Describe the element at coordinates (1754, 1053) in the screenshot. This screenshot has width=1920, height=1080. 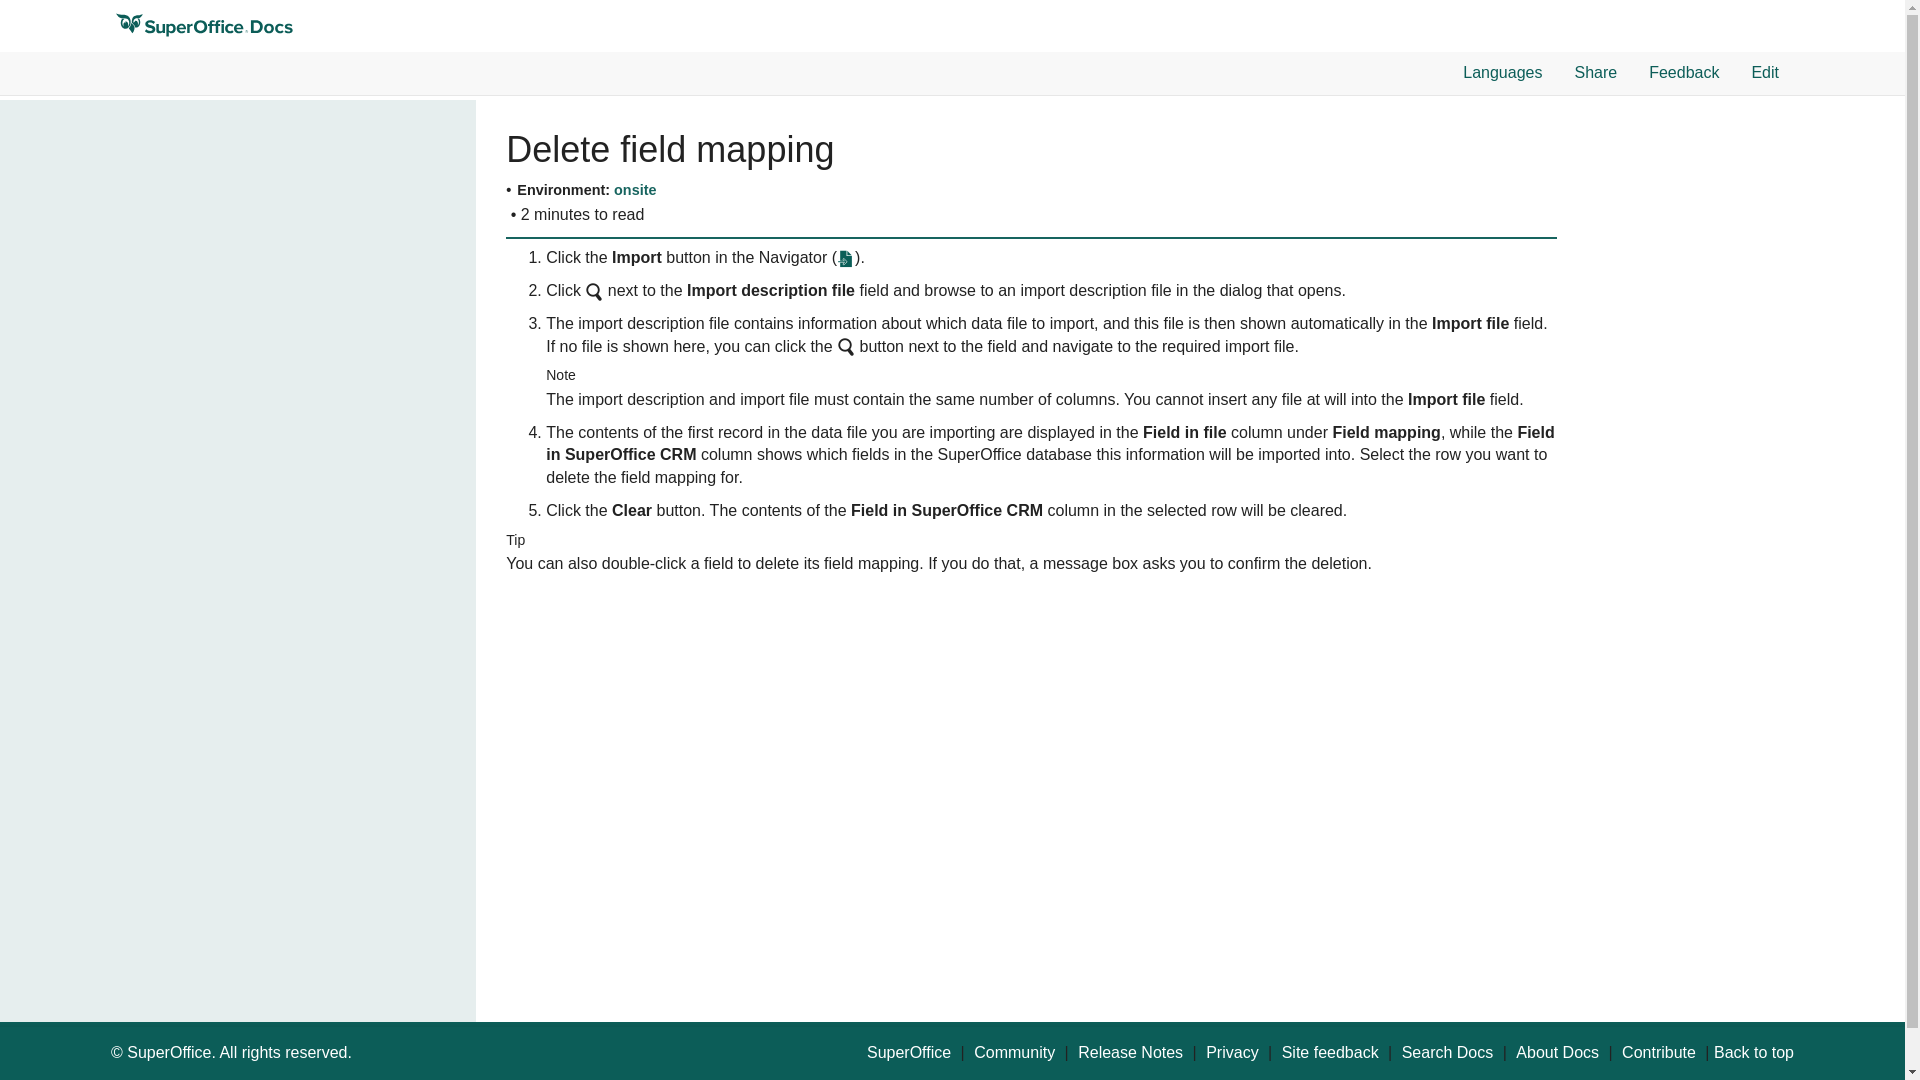
I see `Back to top` at that location.